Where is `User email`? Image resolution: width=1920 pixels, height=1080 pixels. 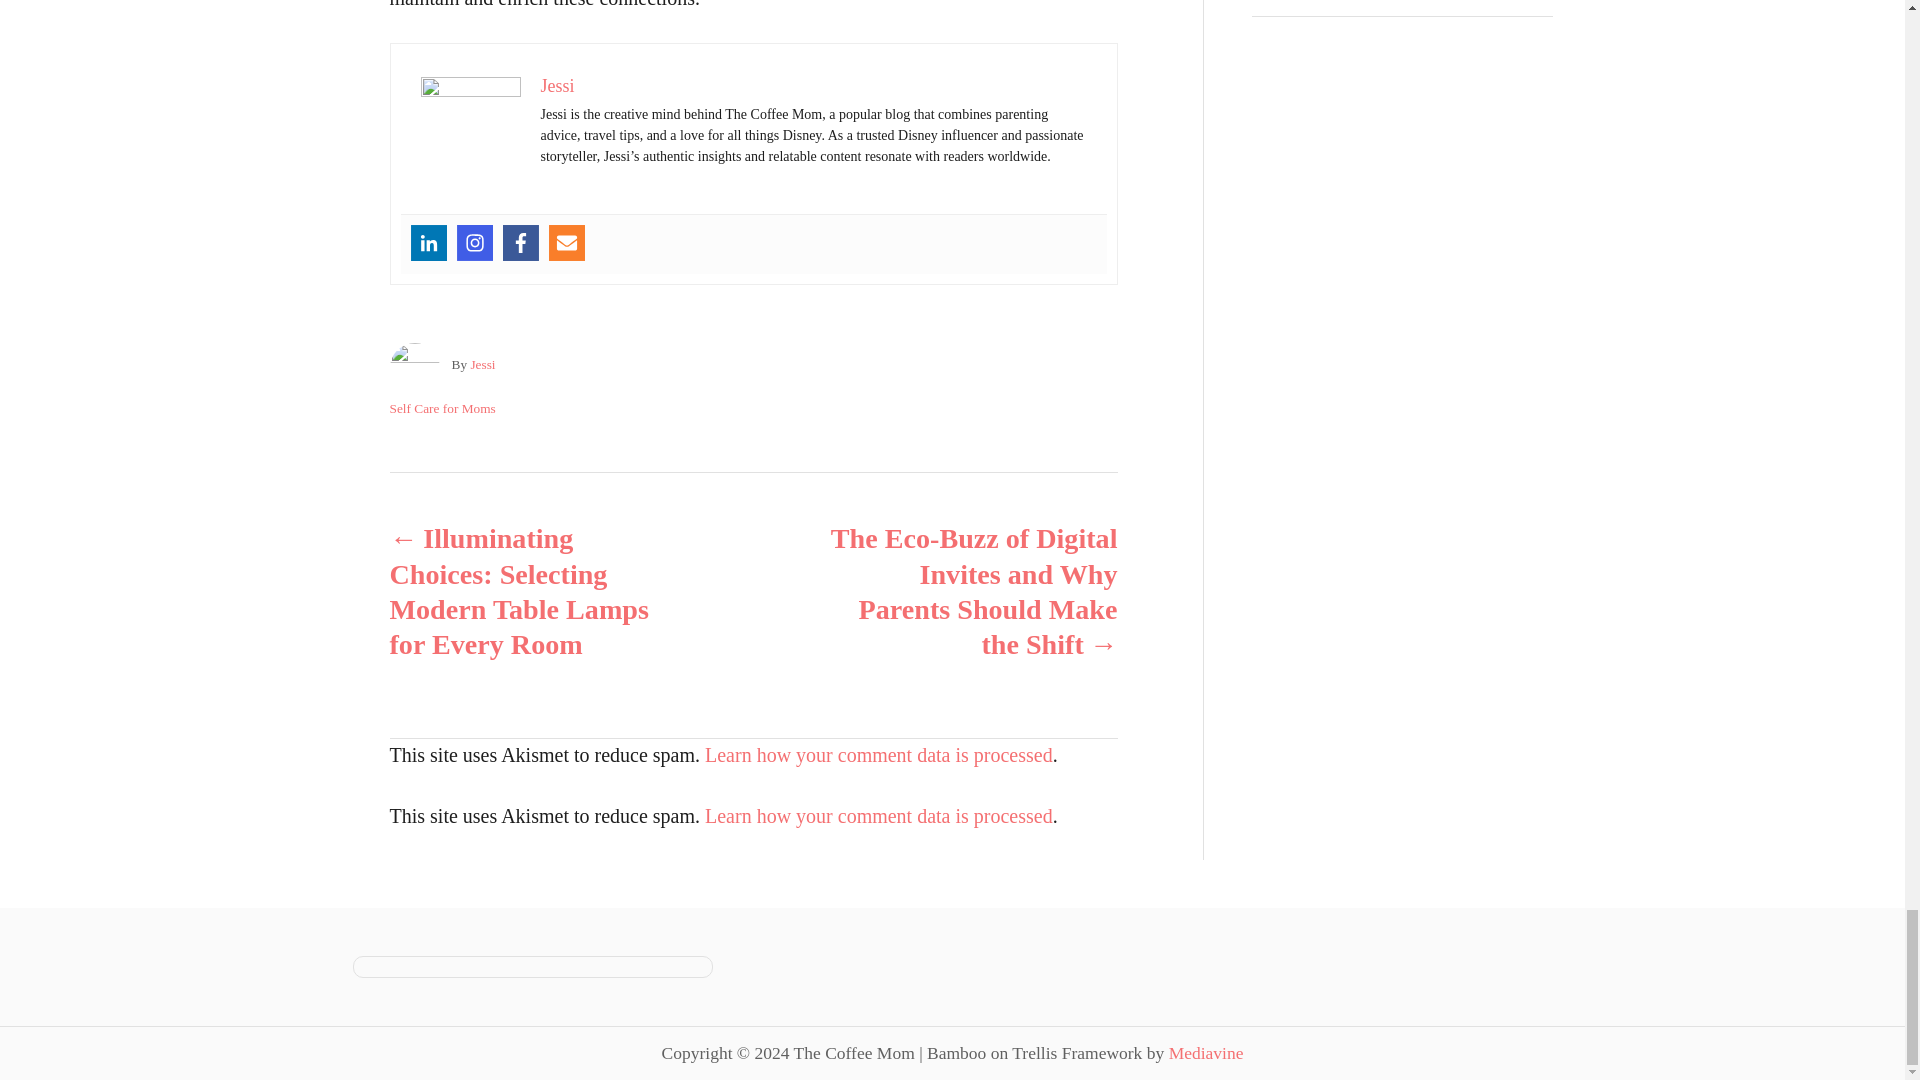
User email is located at coordinates (565, 242).